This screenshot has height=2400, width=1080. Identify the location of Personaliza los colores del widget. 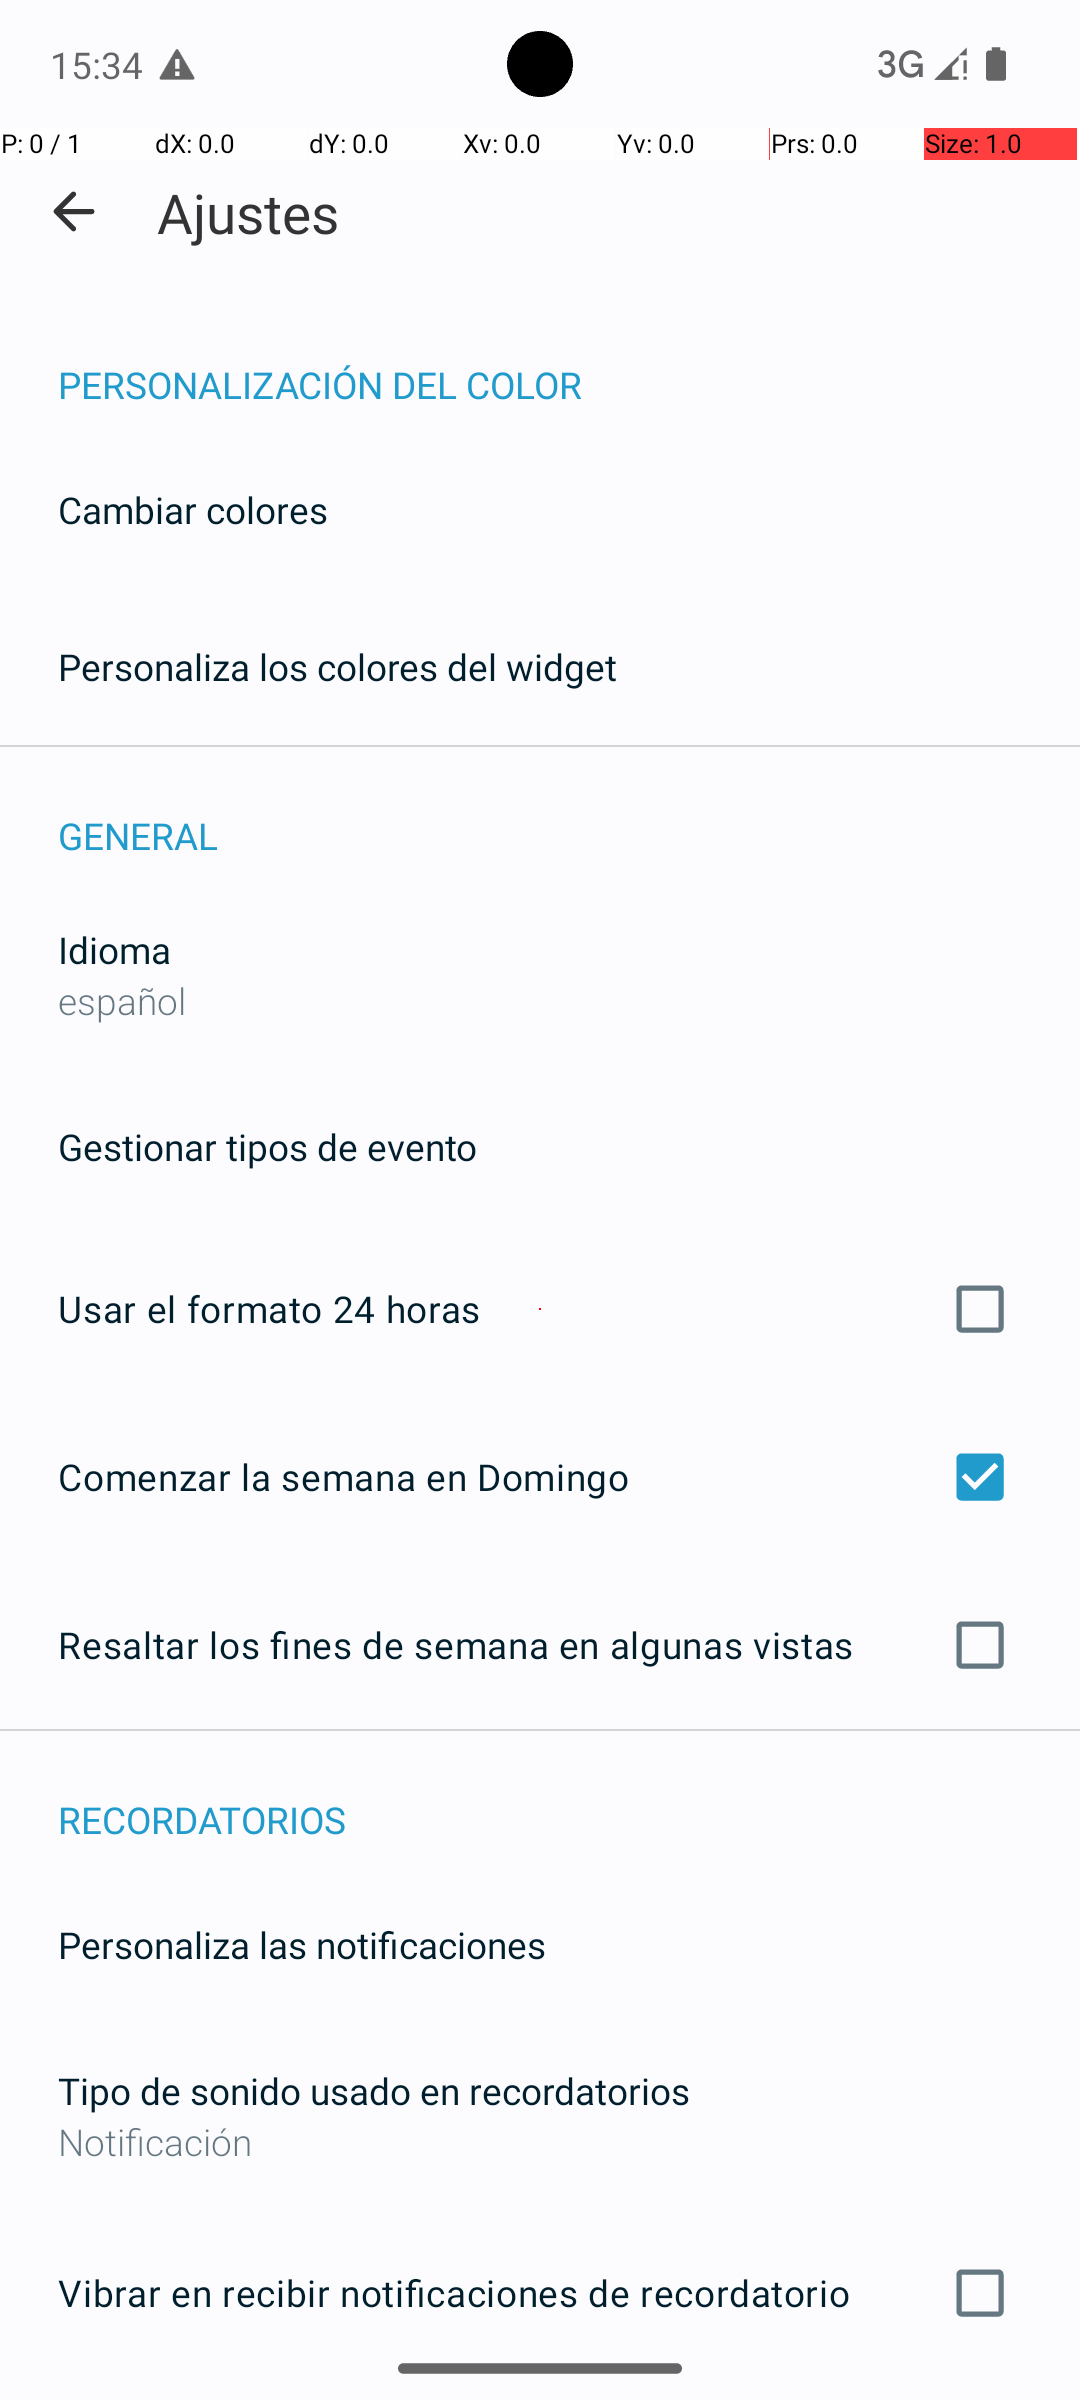
(338, 666).